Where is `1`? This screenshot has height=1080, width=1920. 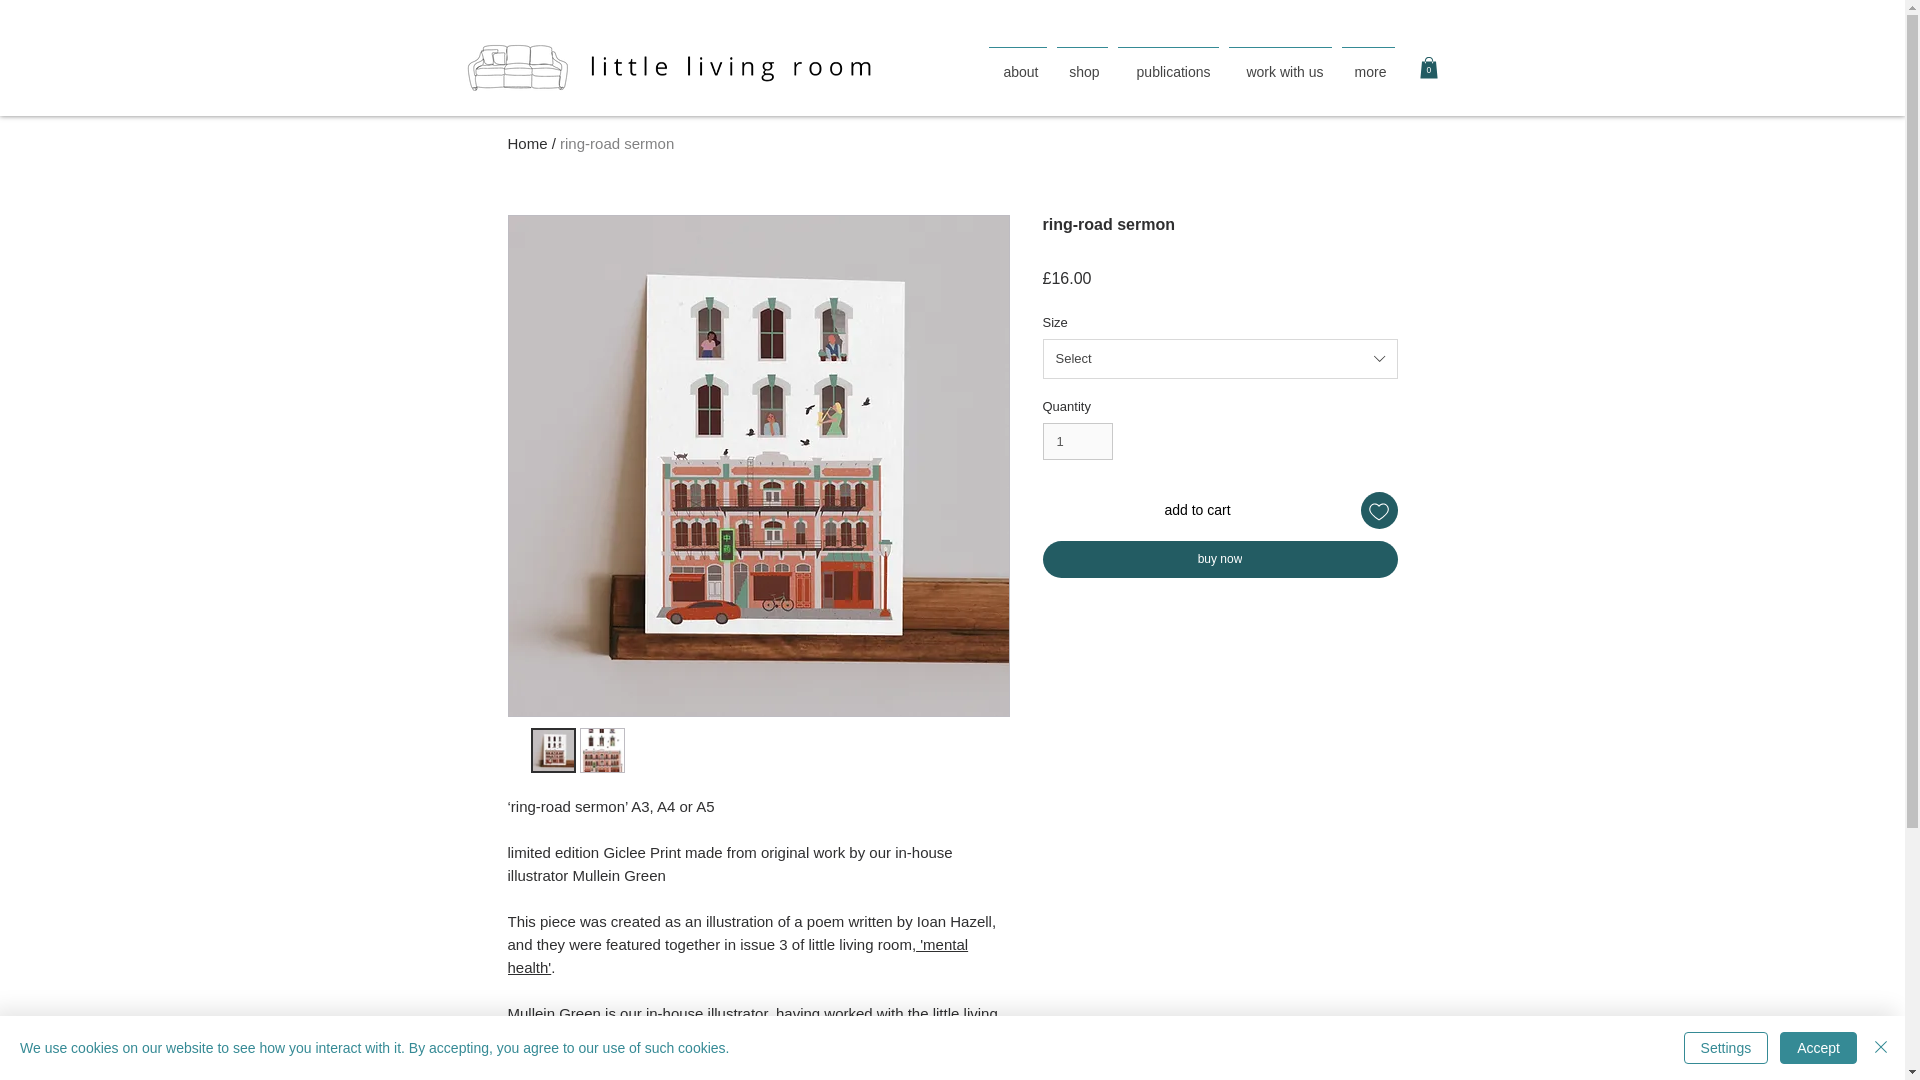 1 is located at coordinates (1078, 442).